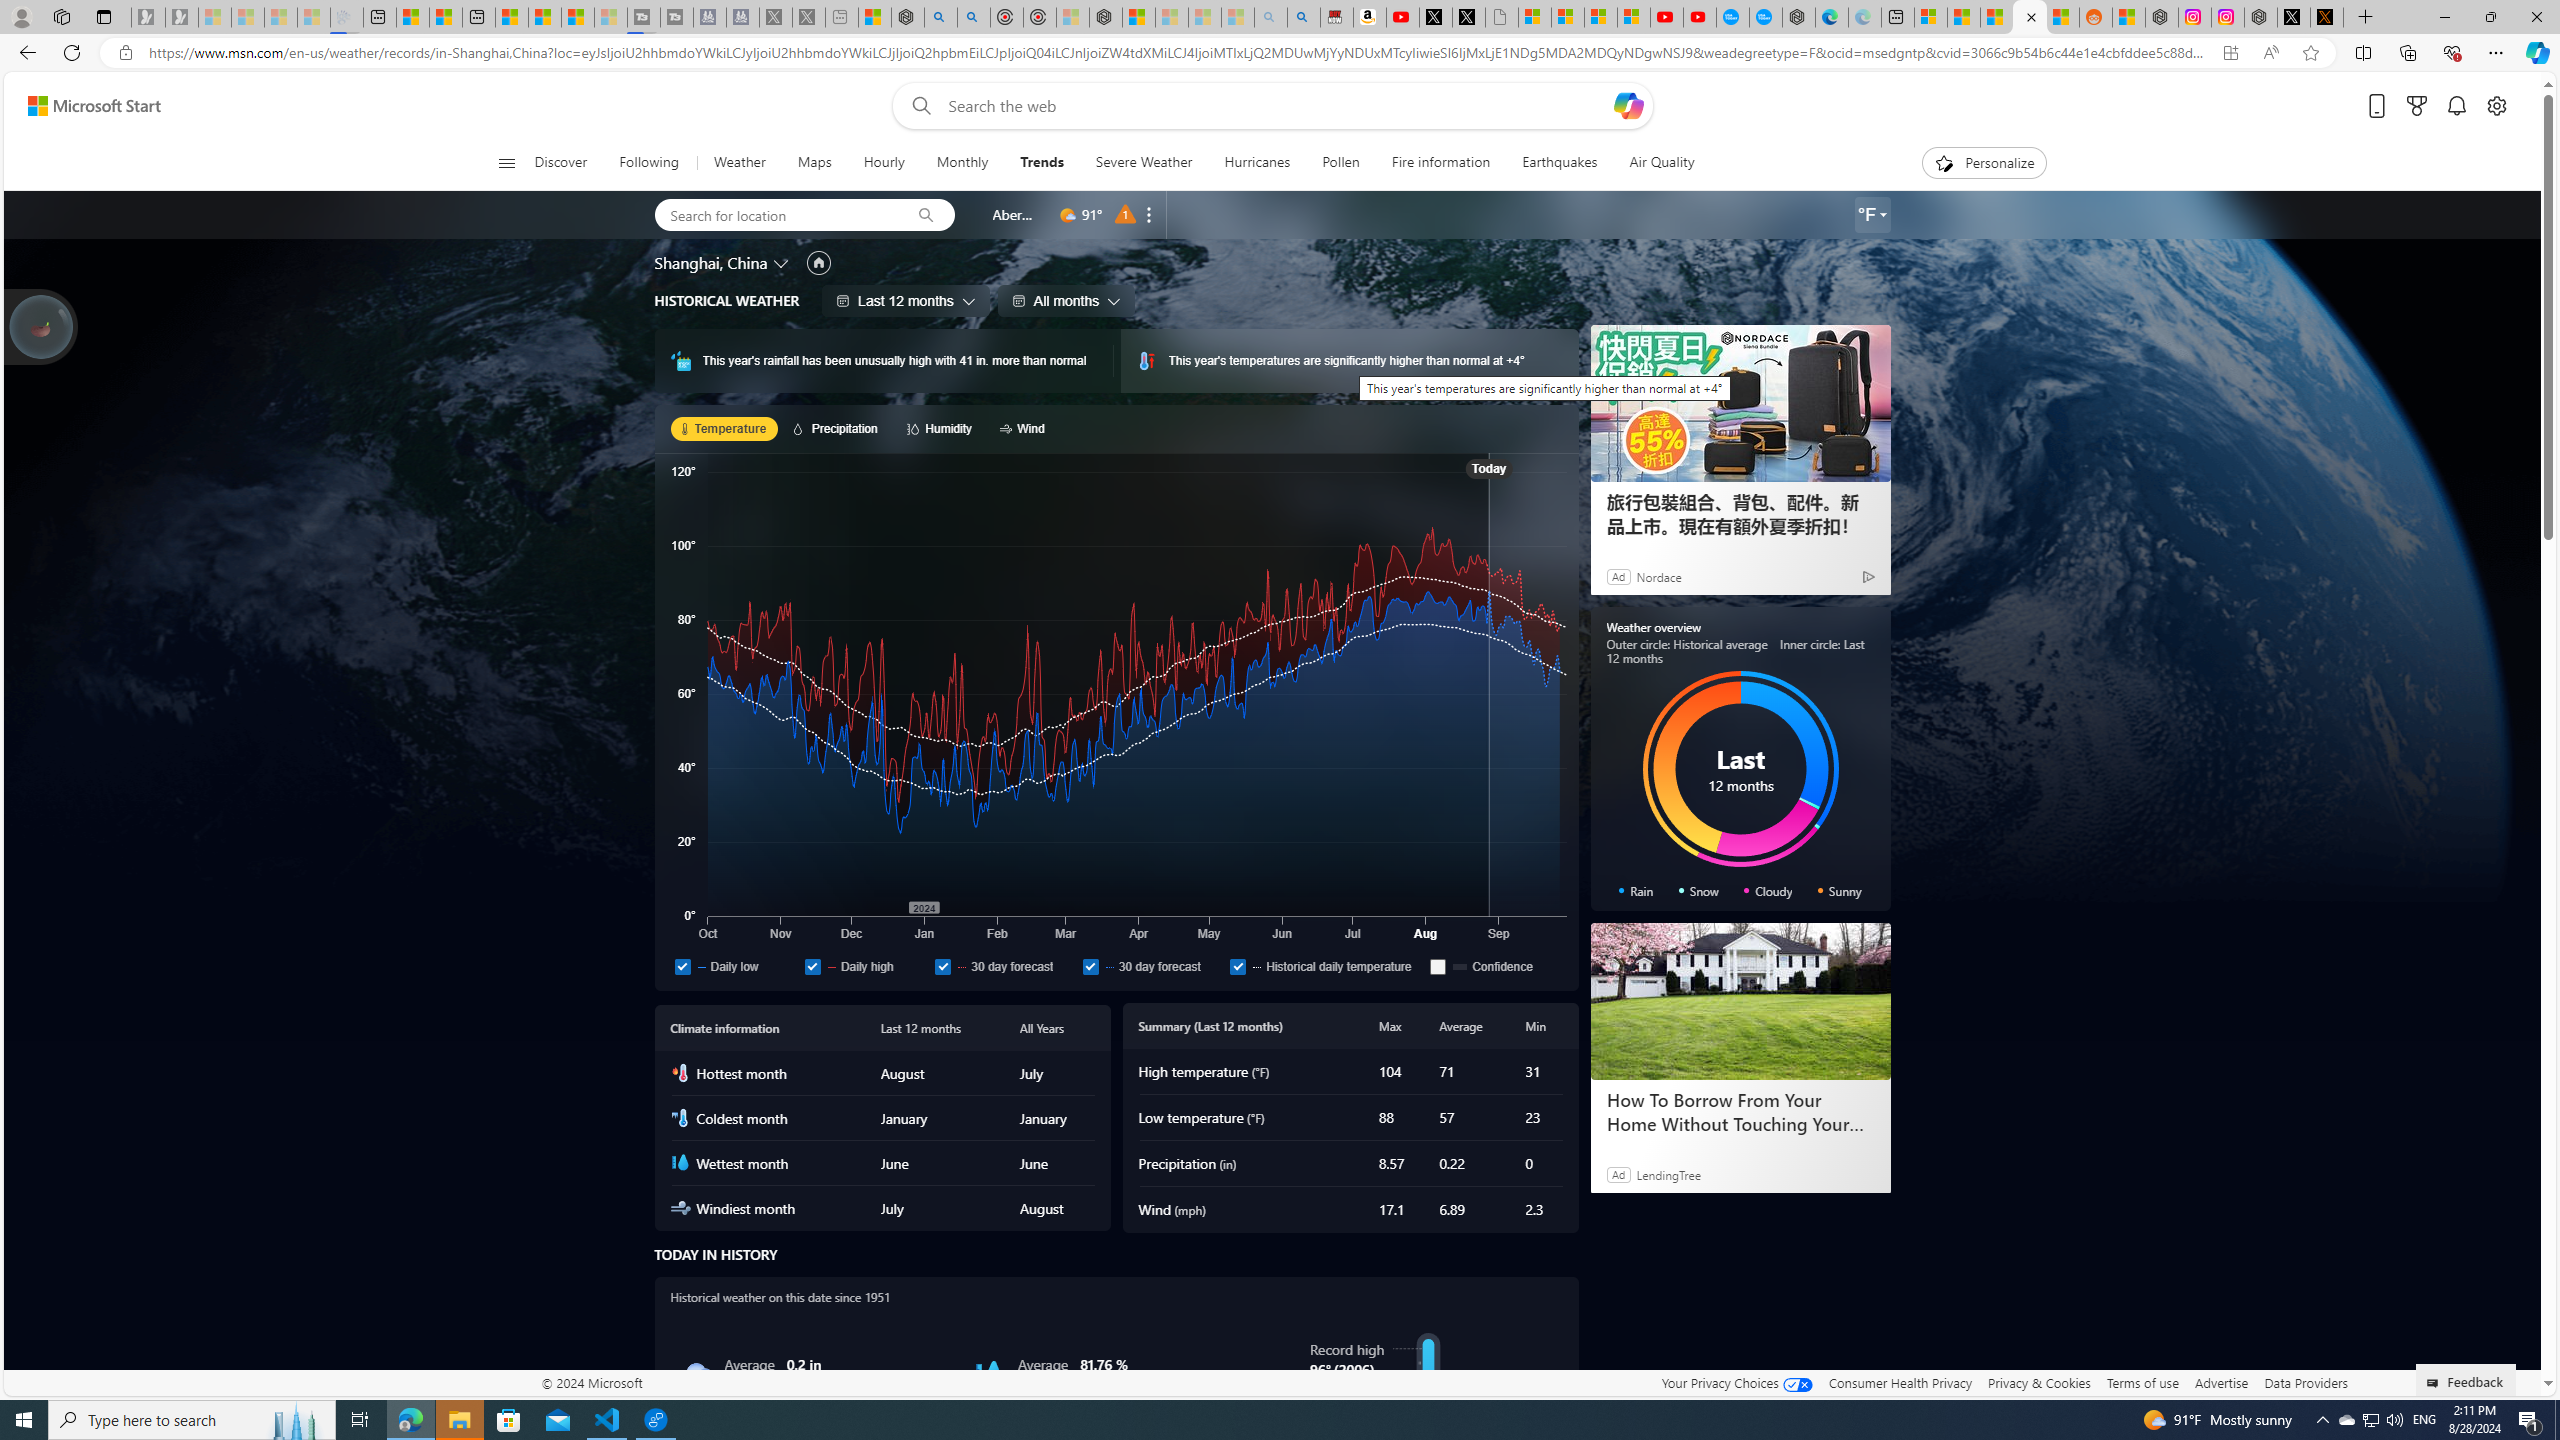 The width and height of the screenshot is (2560, 1440). What do you see at coordinates (2496, 52) in the screenshot?
I see `Settings and more (Alt+F)` at bounding box center [2496, 52].